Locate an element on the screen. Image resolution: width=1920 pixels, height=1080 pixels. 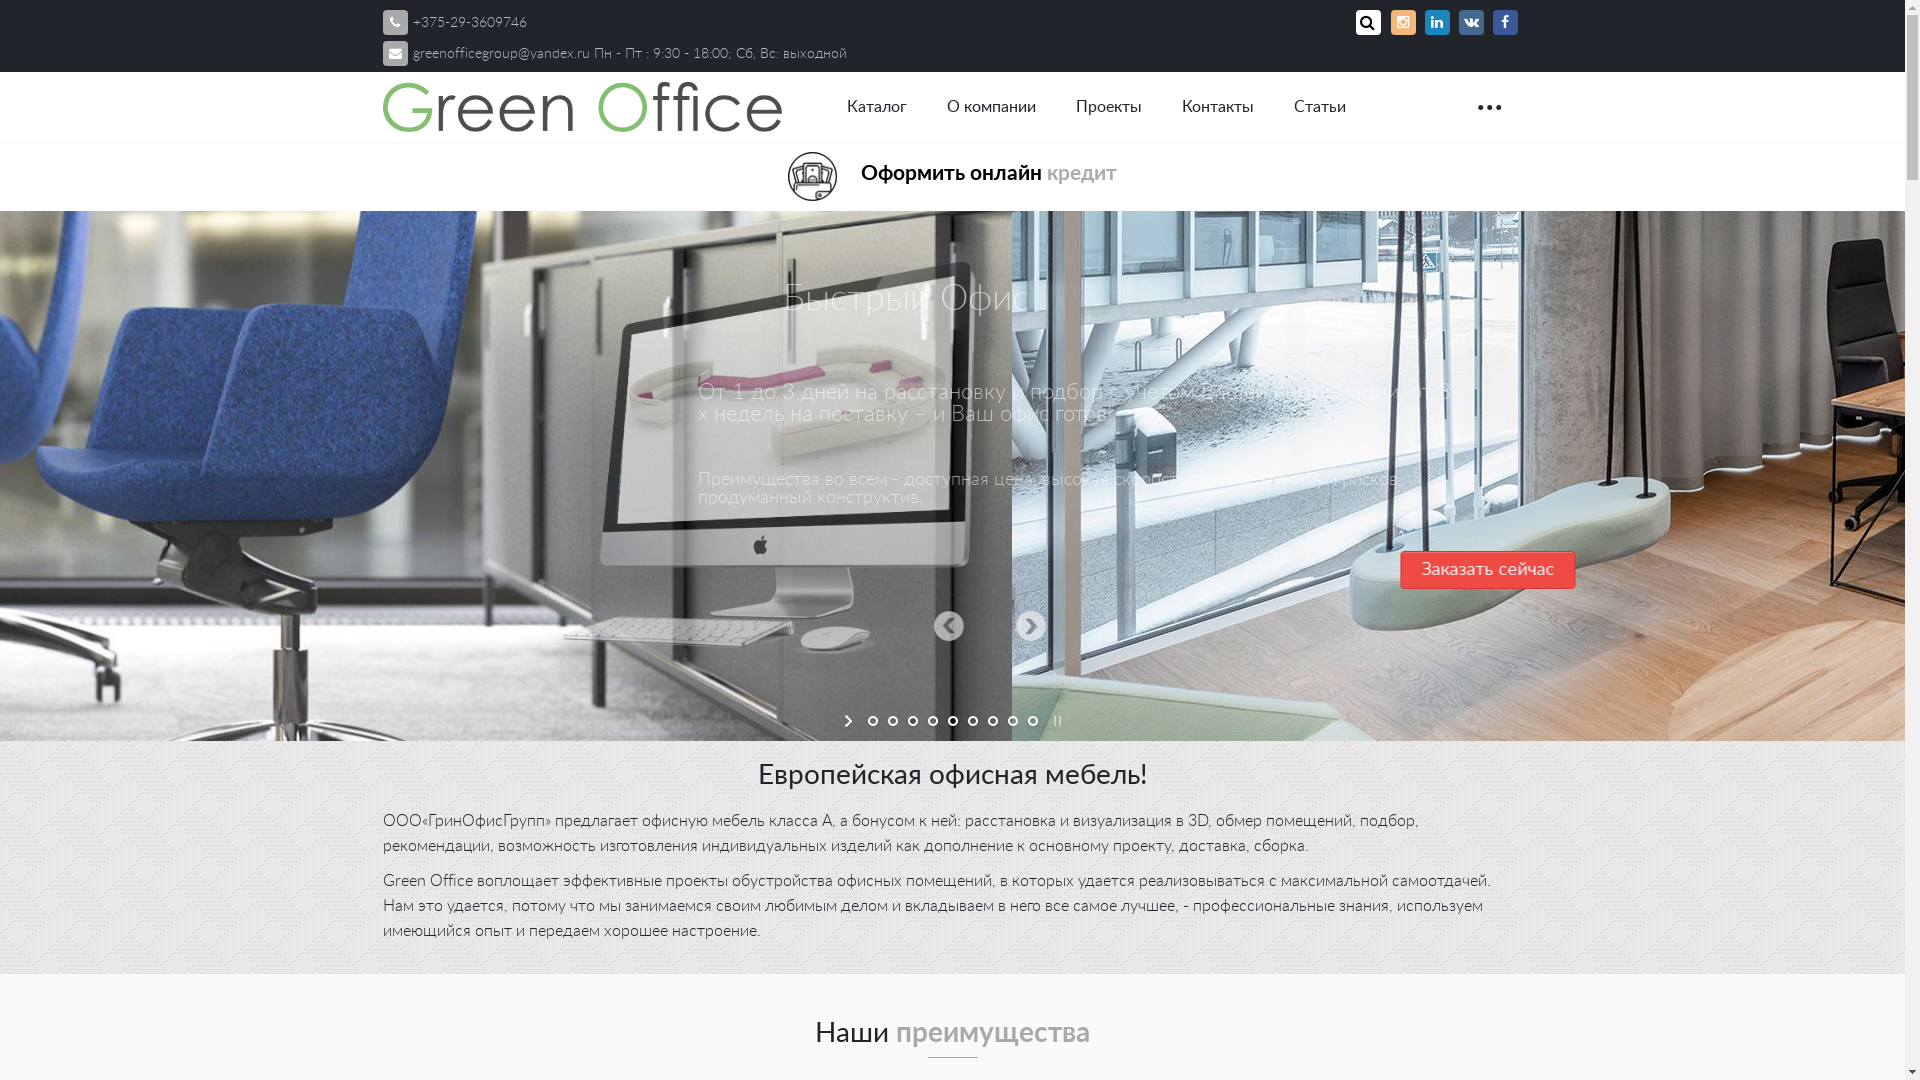
... is located at coordinates (1490, 98).